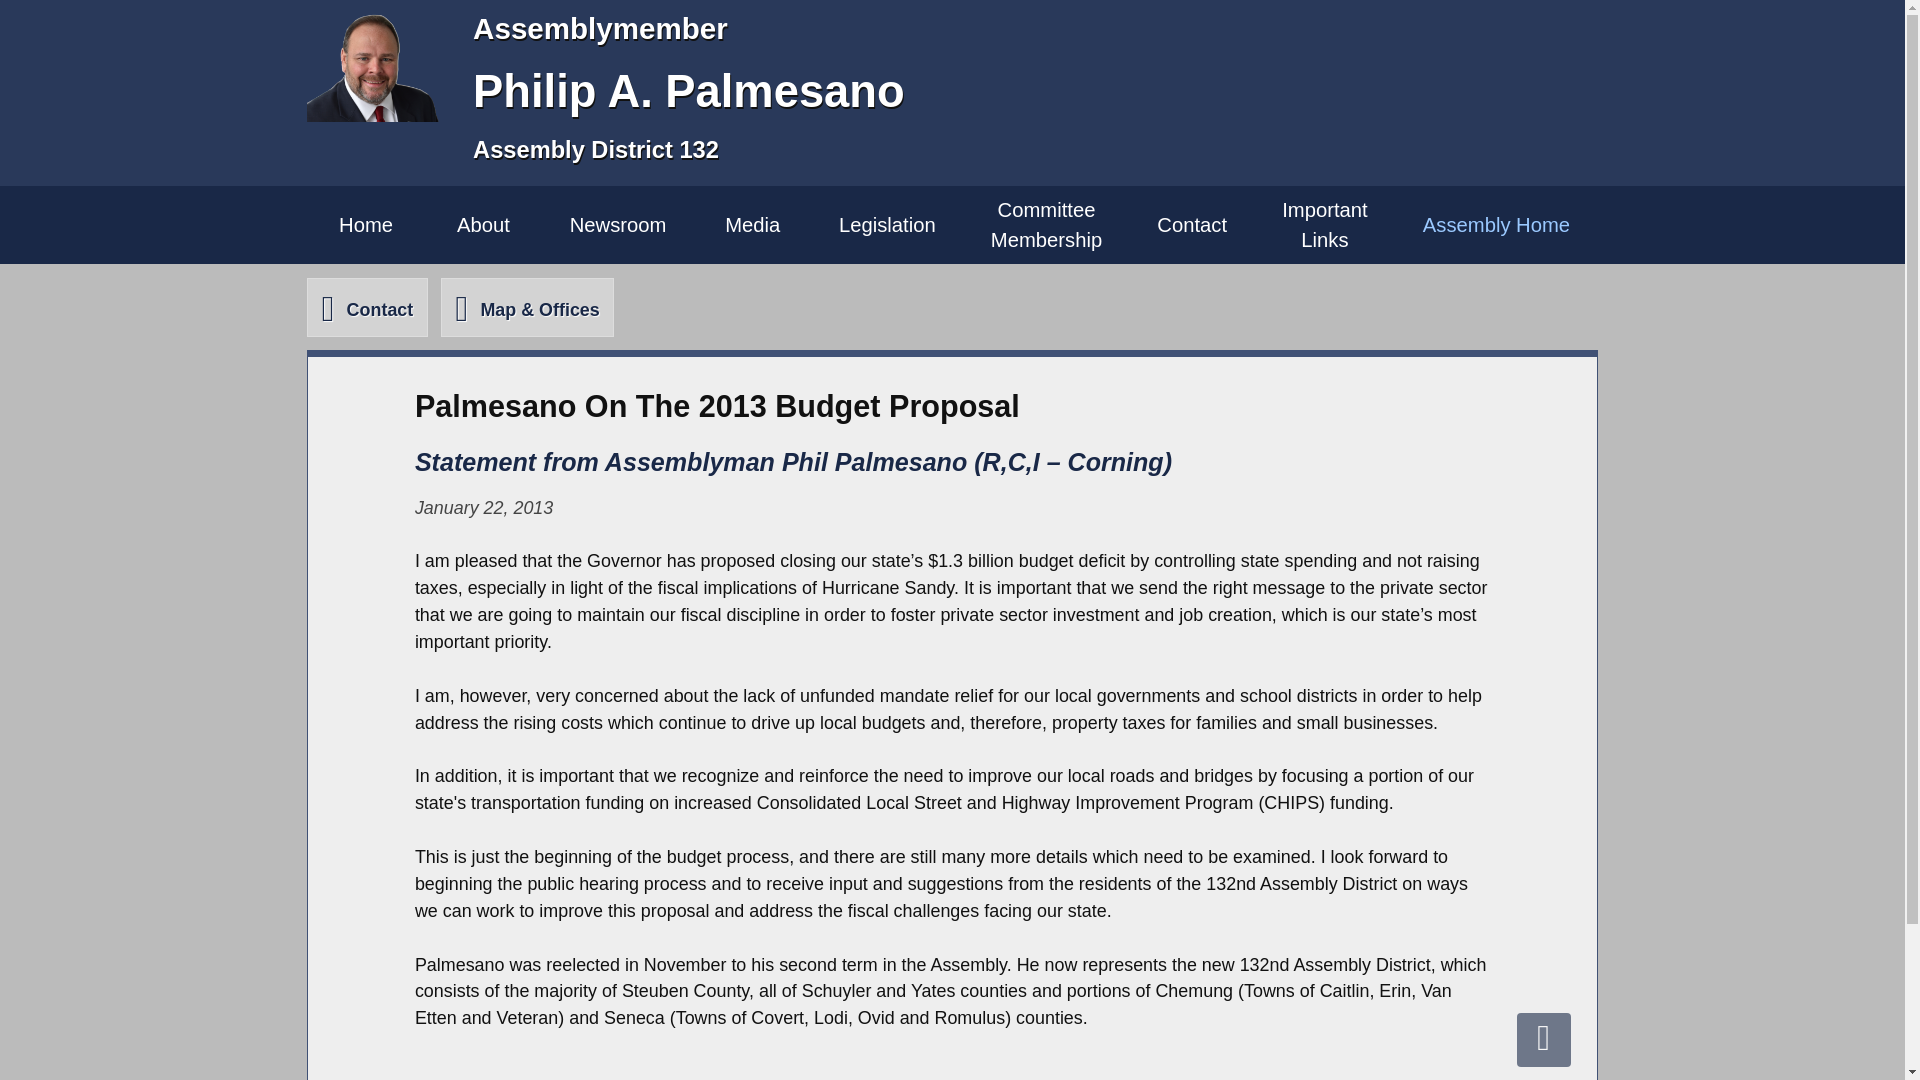 The image size is (1920, 1080). Describe the element at coordinates (366, 224) in the screenshot. I see `Home` at that location.